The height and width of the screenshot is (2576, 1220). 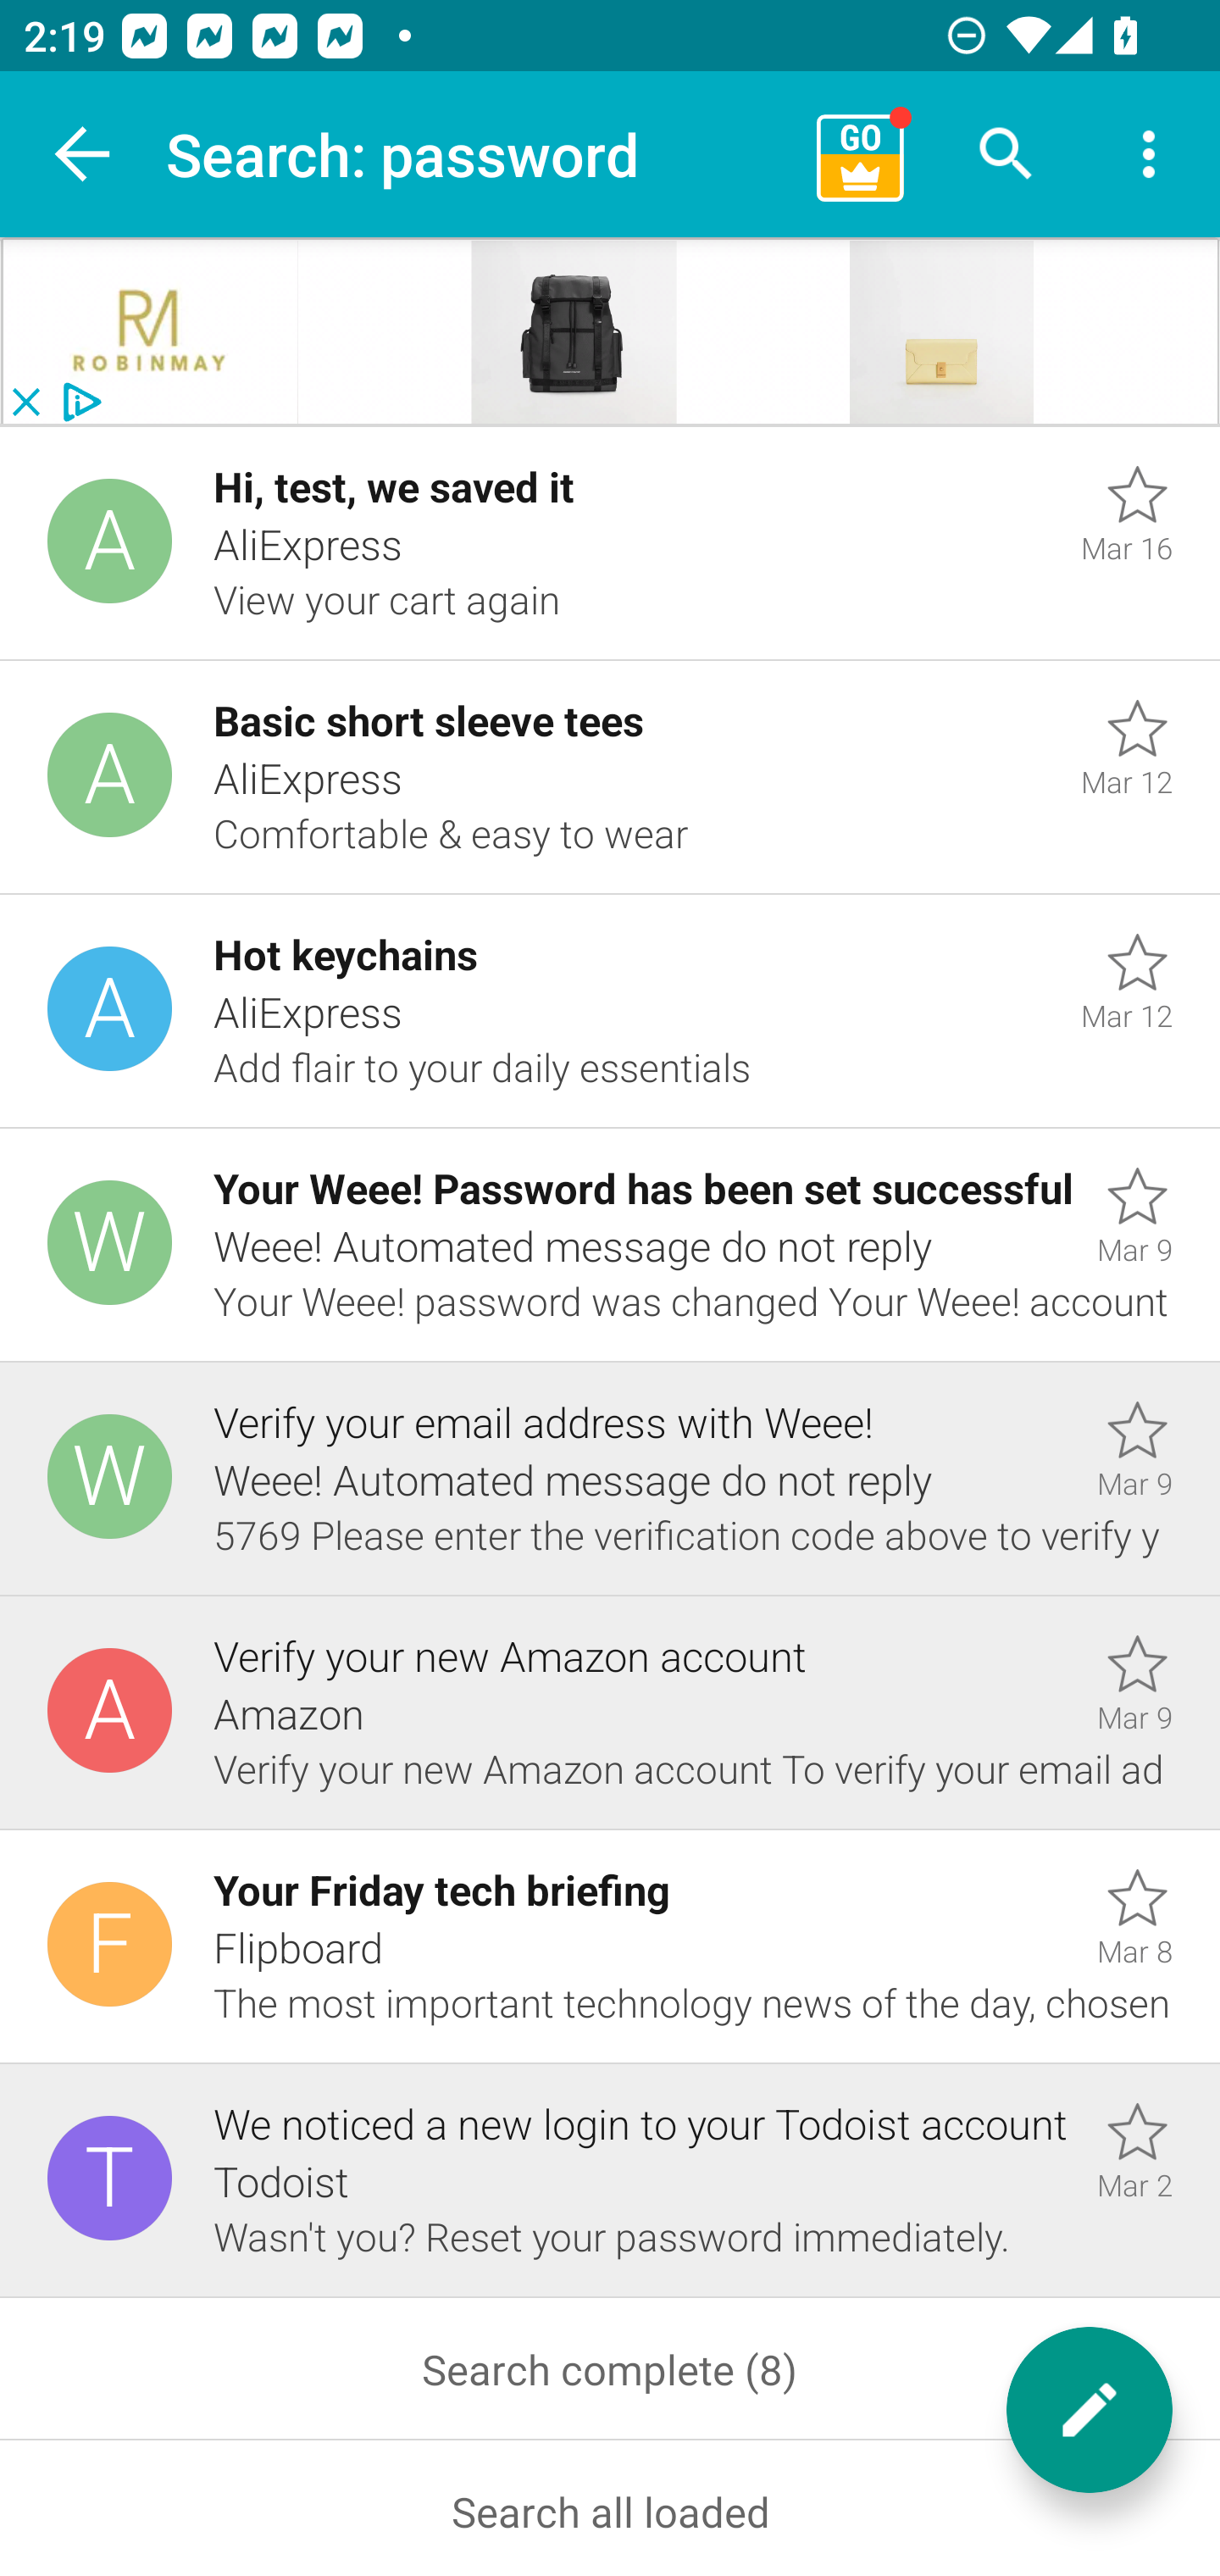 What do you see at coordinates (1149, 154) in the screenshot?
I see `More options` at bounding box center [1149, 154].